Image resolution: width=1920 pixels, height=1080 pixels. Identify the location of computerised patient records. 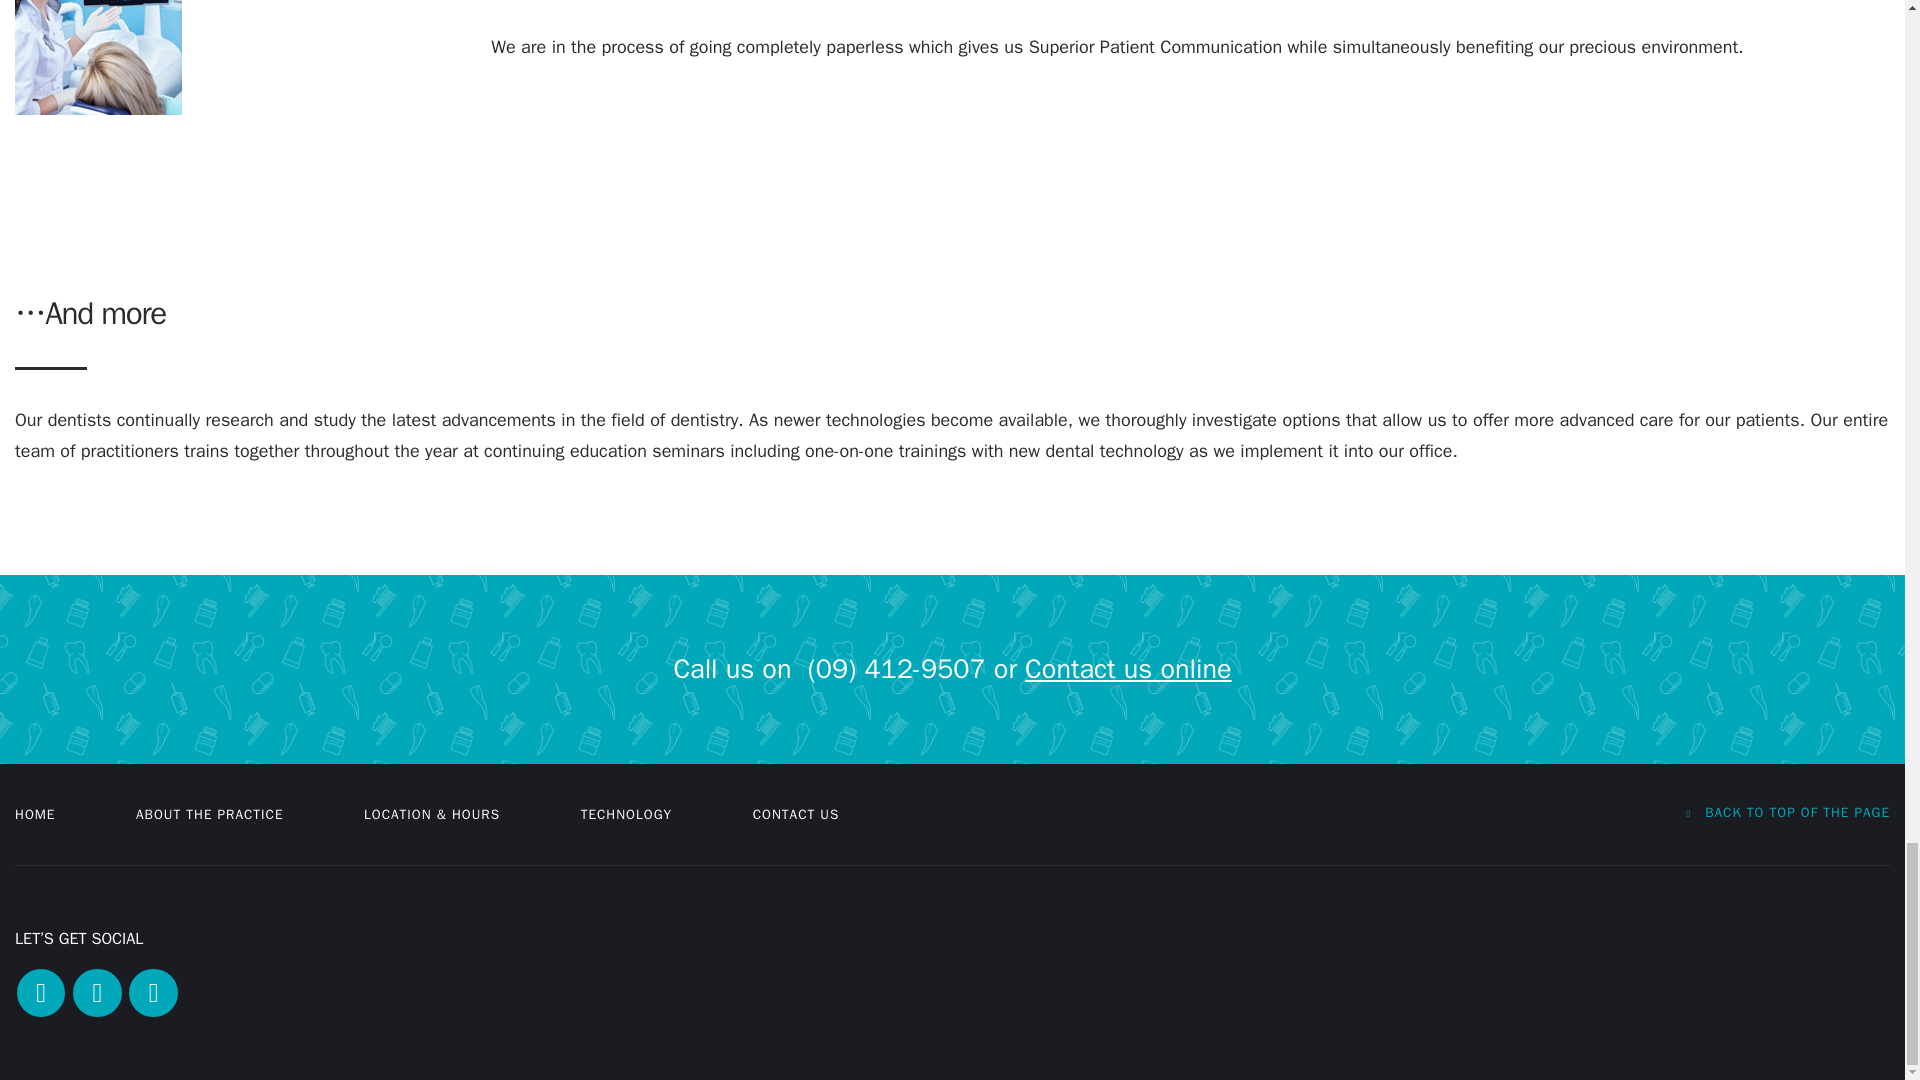
(98, 57).